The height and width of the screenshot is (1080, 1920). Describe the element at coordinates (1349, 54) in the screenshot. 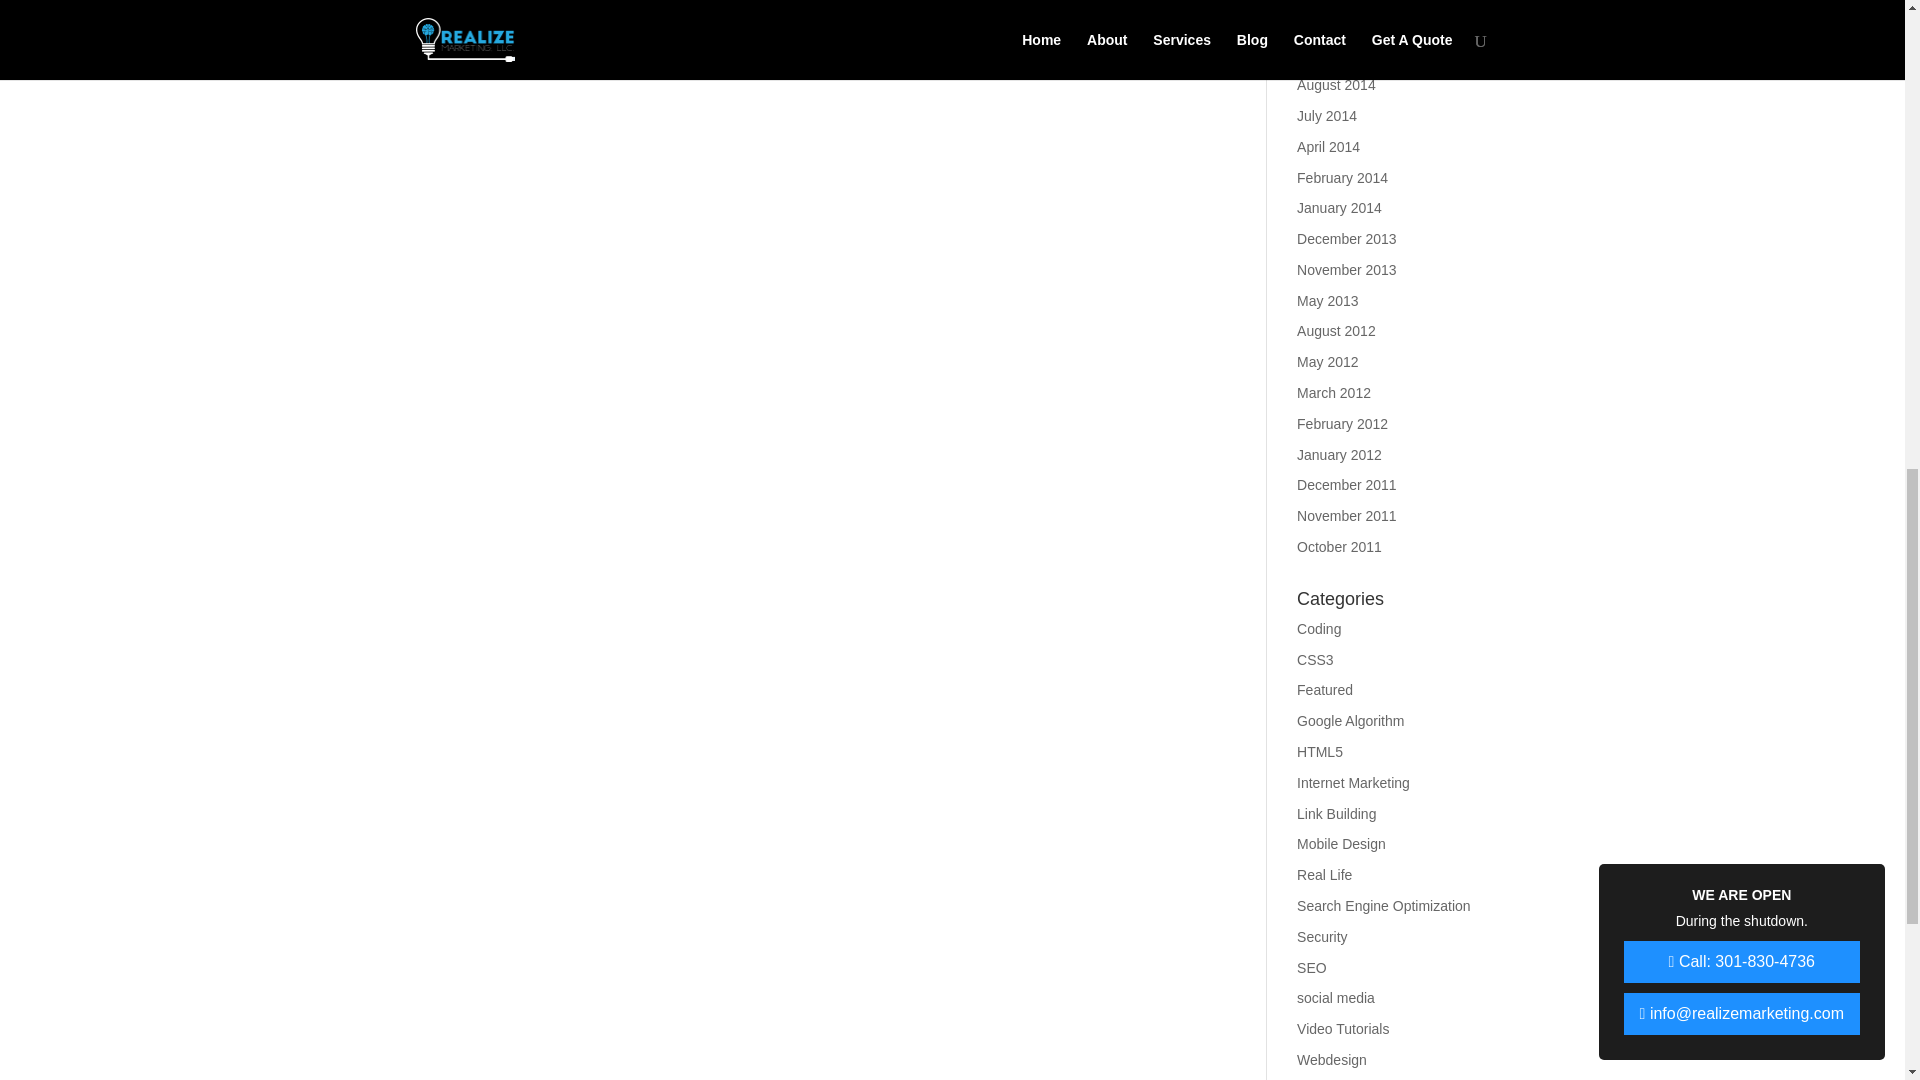

I see `September 2014` at that location.